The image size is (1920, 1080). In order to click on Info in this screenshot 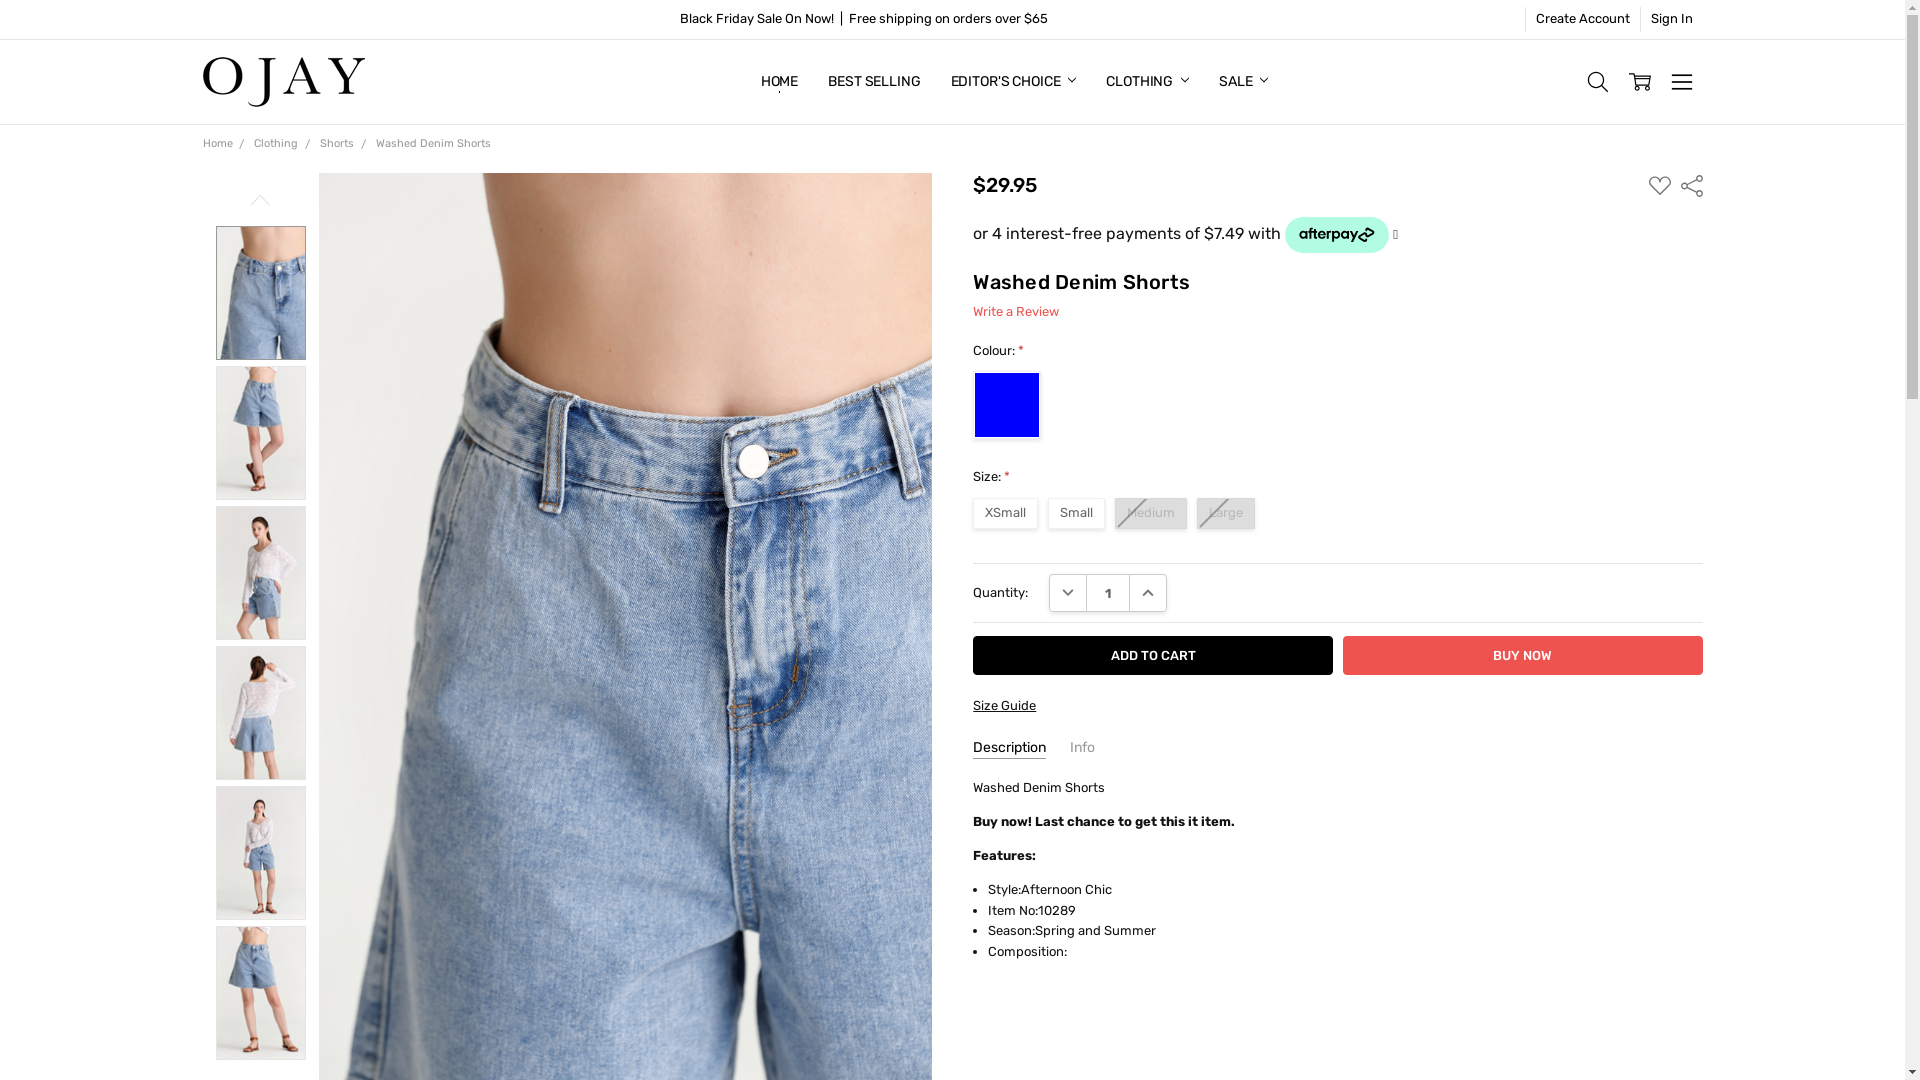, I will do `click(1082, 748)`.